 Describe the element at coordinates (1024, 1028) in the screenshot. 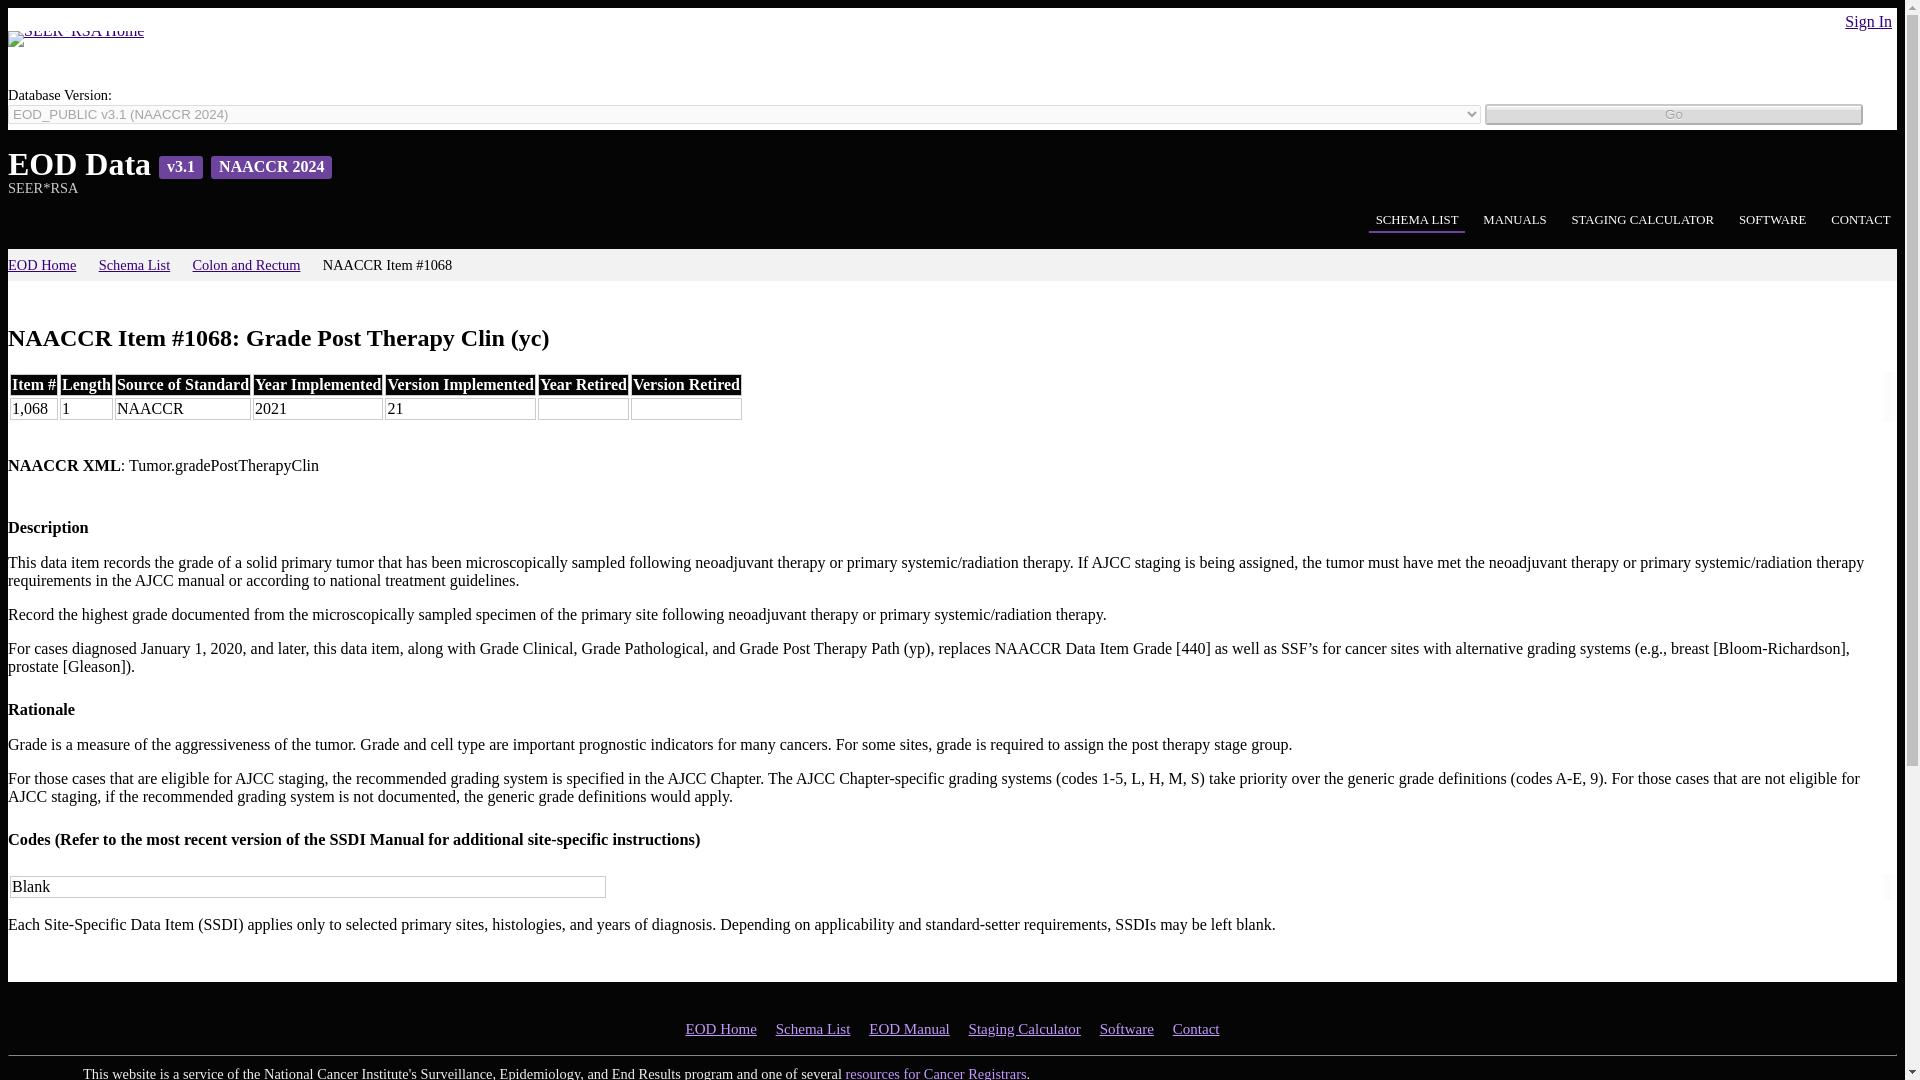

I see `Staging Calculator` at that location.